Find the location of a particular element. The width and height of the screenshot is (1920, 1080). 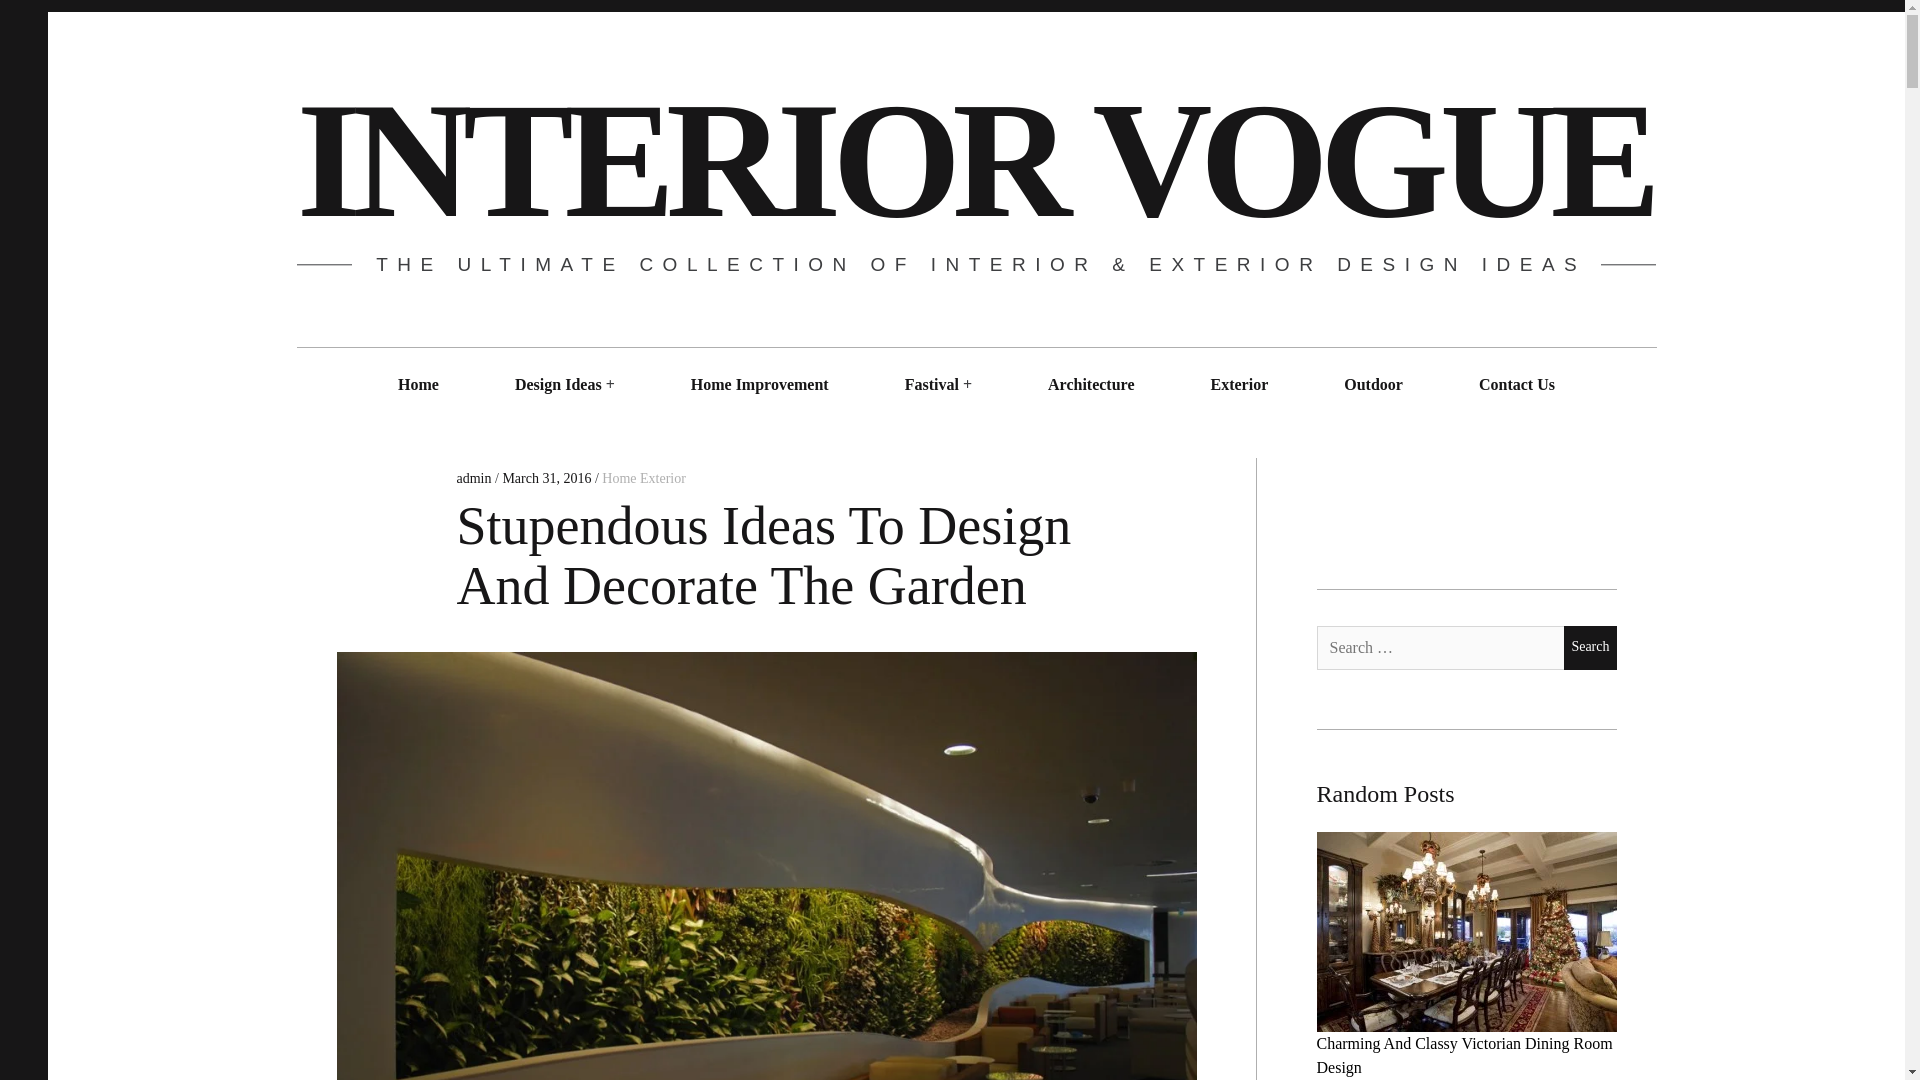

Home Exterior is located at coordinates (644, 478).